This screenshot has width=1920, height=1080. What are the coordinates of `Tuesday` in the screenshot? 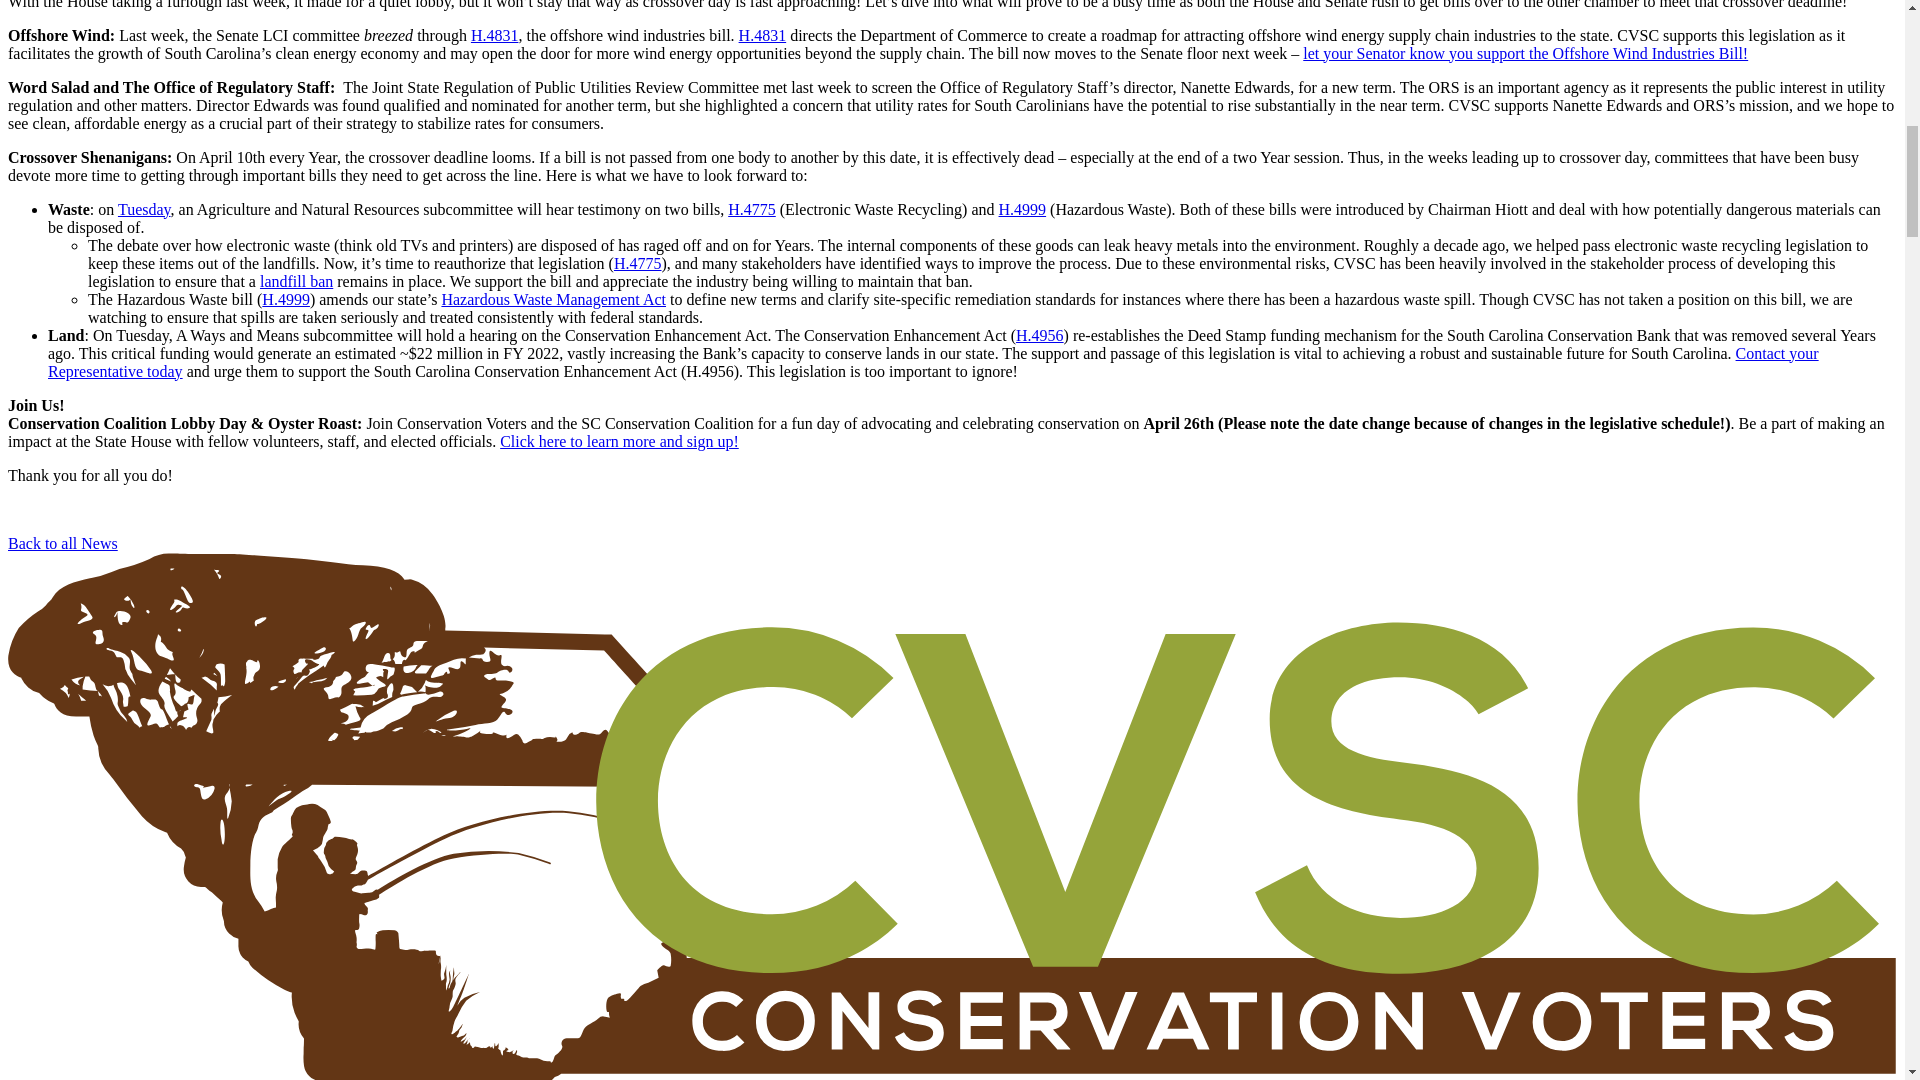 It's located at (144, 209).